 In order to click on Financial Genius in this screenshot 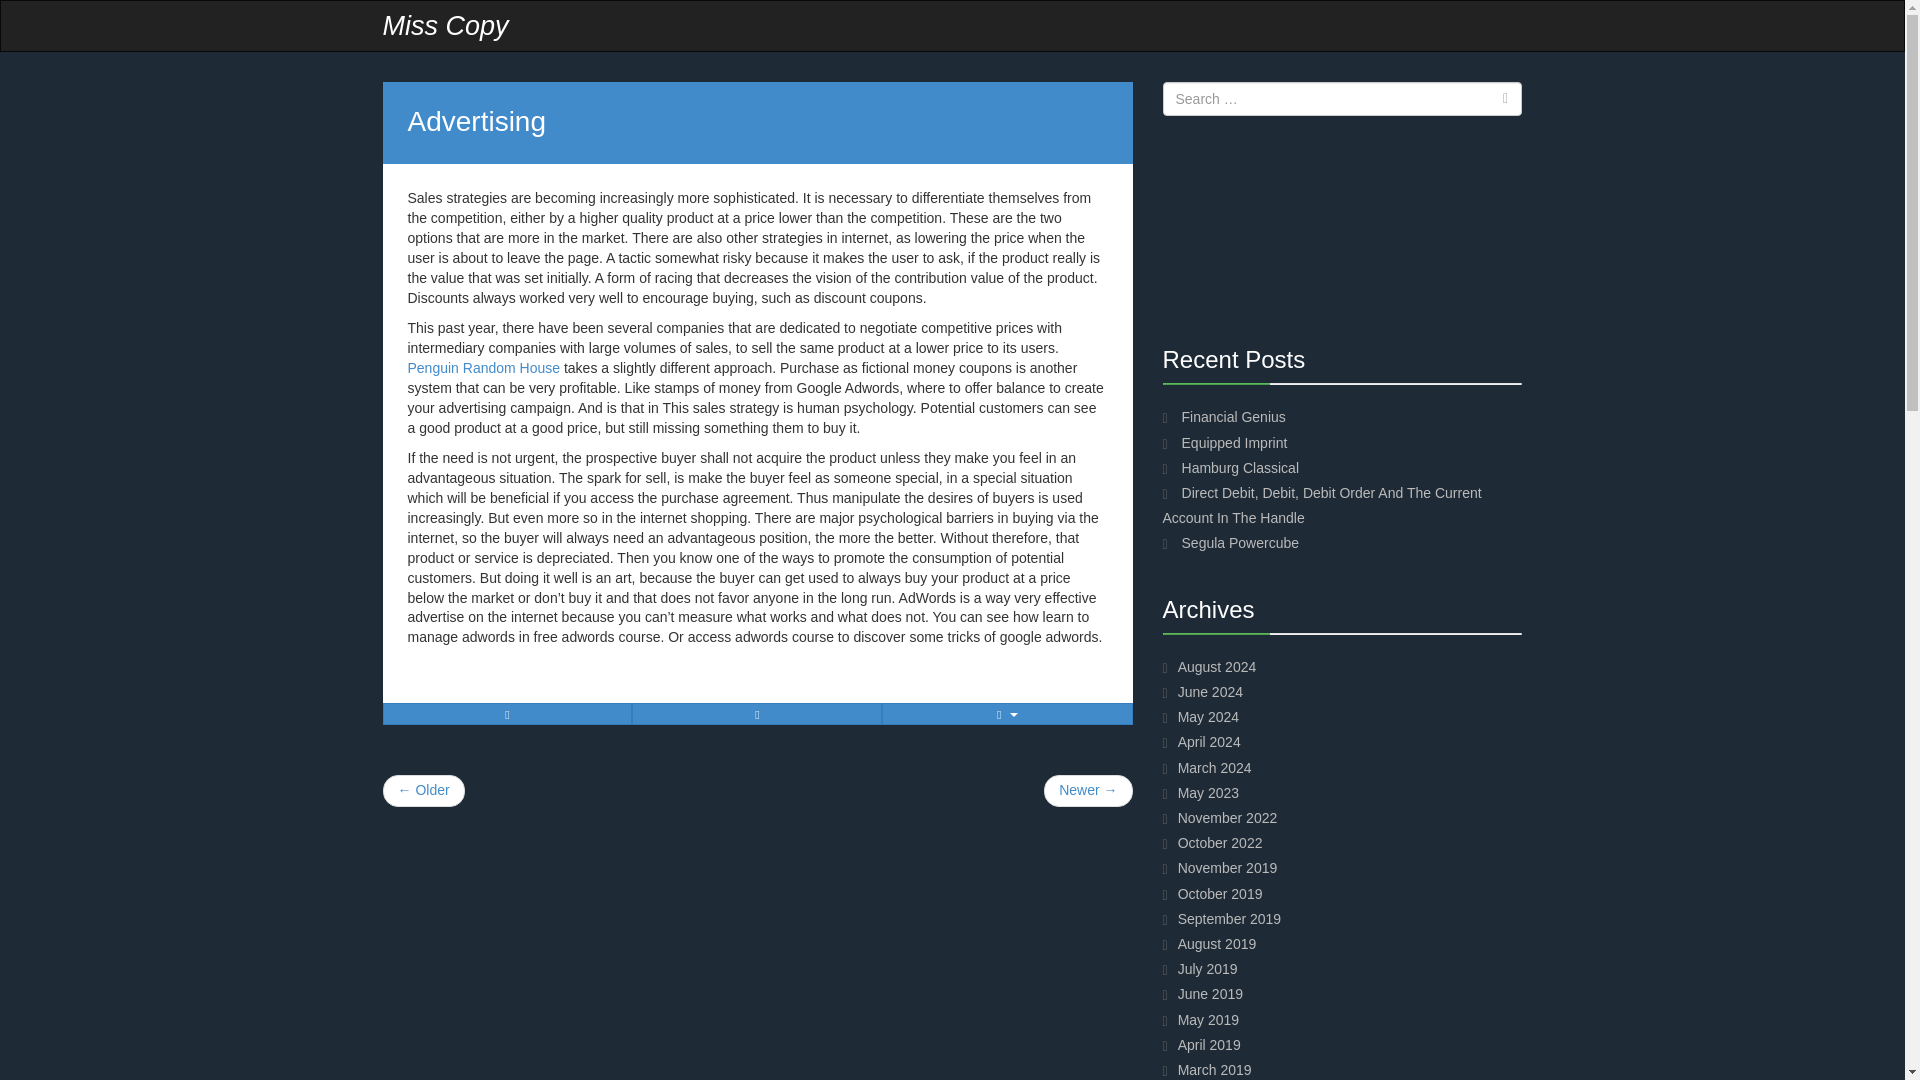, I will do `click(1234, 417)`.